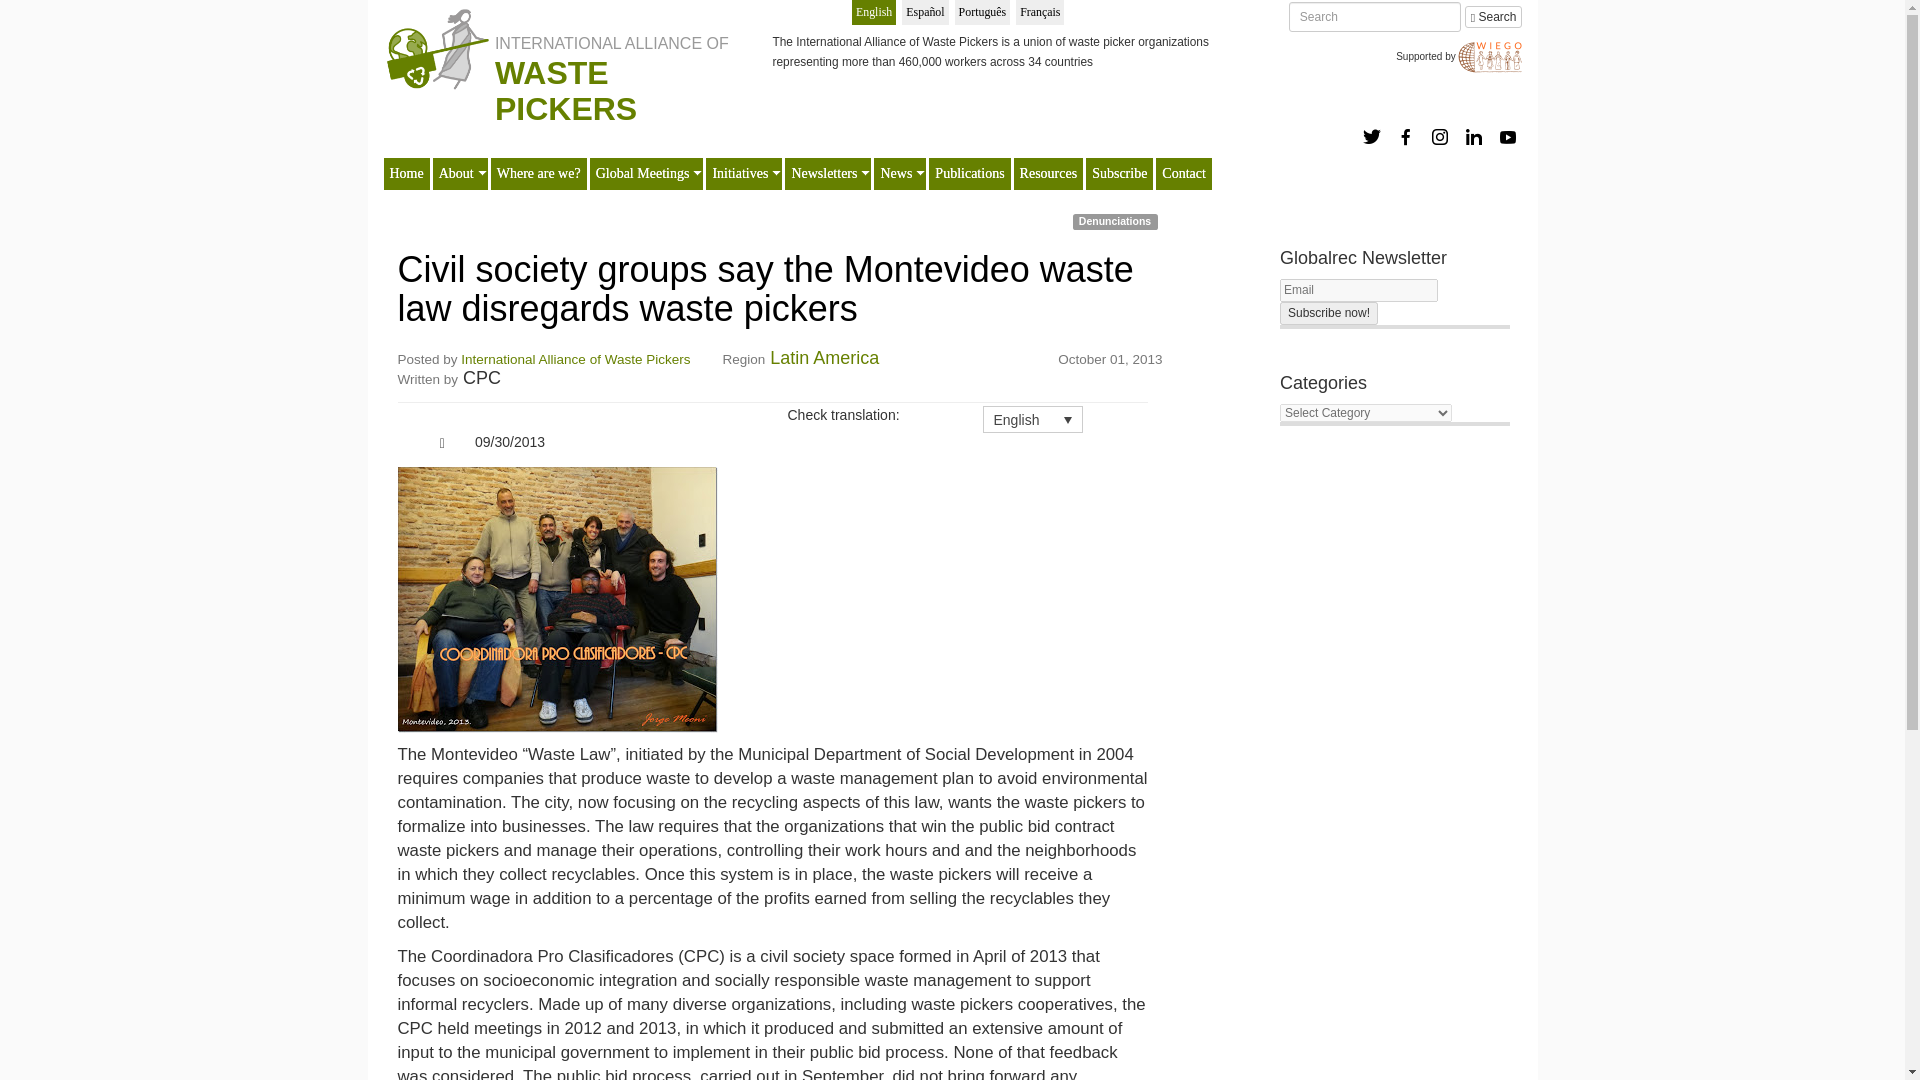 The height and width of the screenshot is (1080, 1920). I want to click on Newsletters, so click(824, 174).